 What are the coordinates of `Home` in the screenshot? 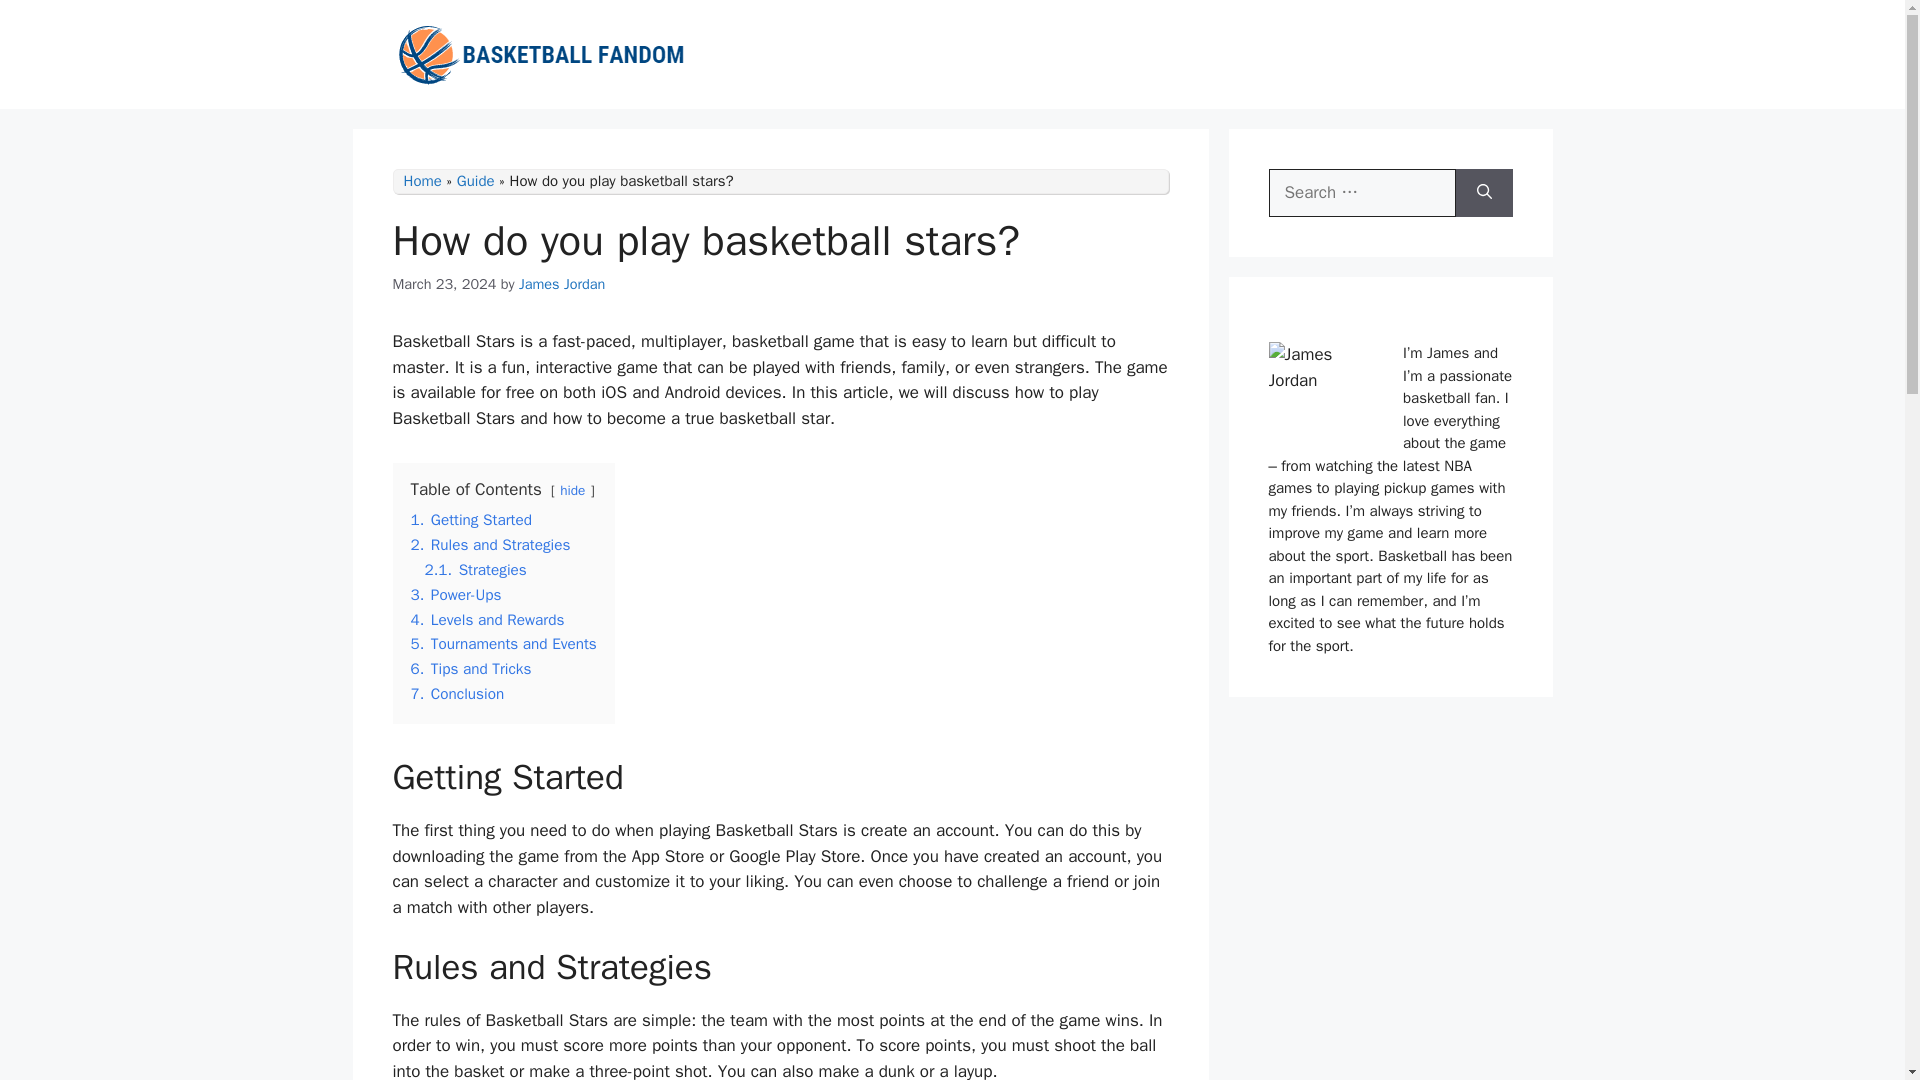 It's located at (422, 180).